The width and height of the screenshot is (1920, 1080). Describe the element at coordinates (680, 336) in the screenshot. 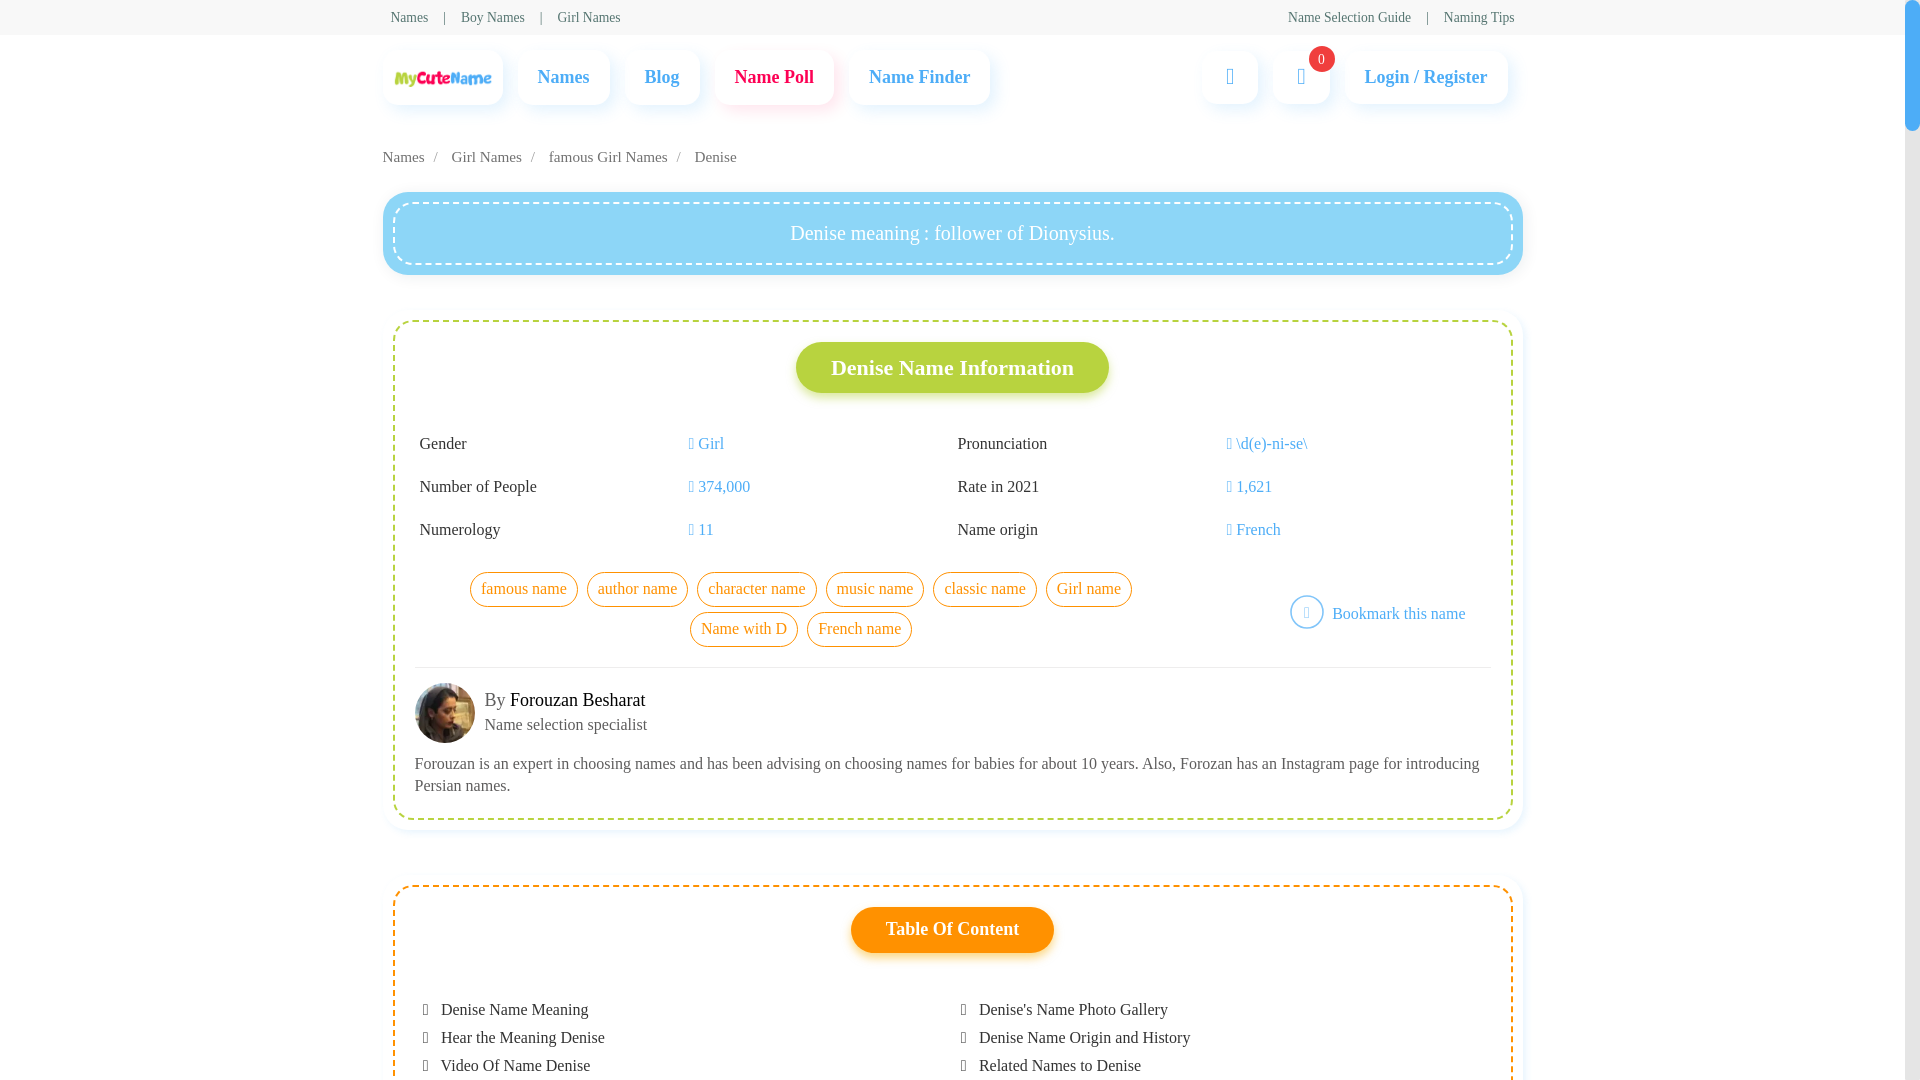

I see `English boy's name` at that location.